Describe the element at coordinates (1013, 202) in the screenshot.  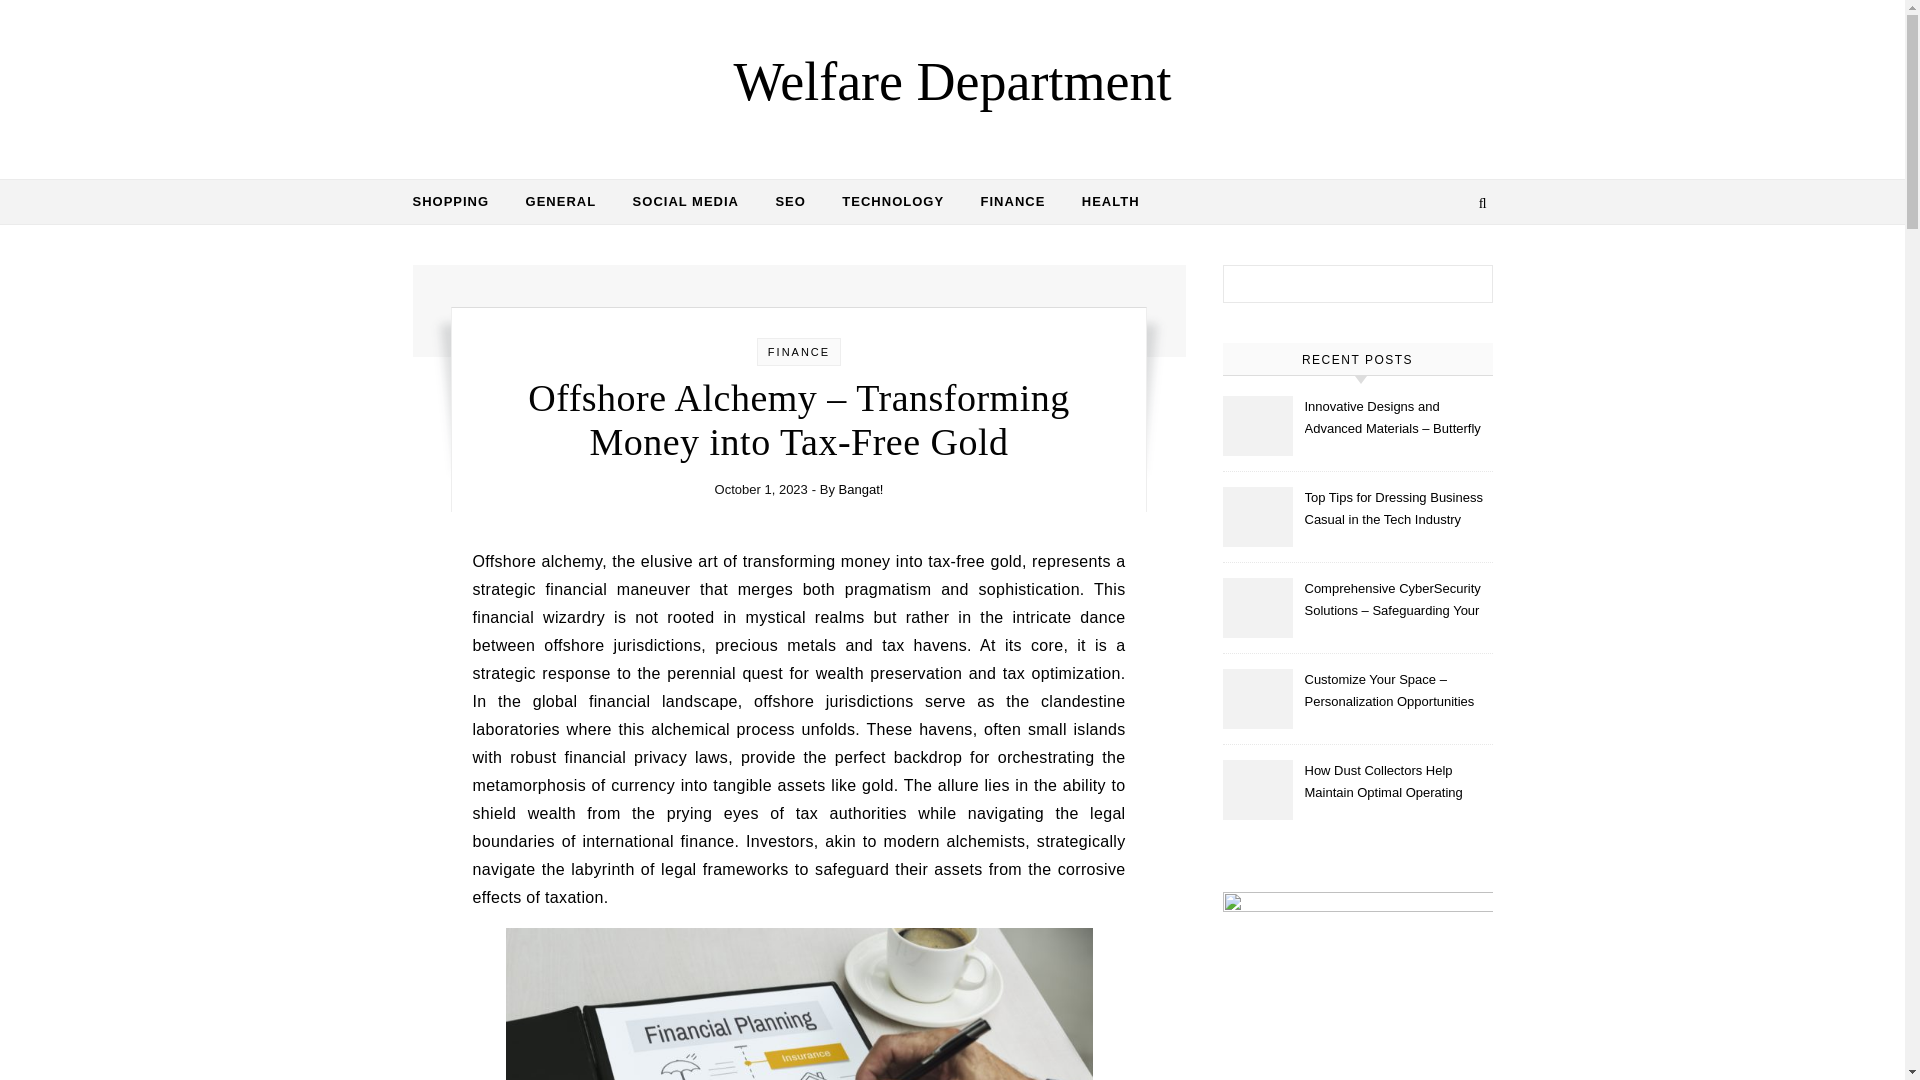
I see `FINANCE` at that location.